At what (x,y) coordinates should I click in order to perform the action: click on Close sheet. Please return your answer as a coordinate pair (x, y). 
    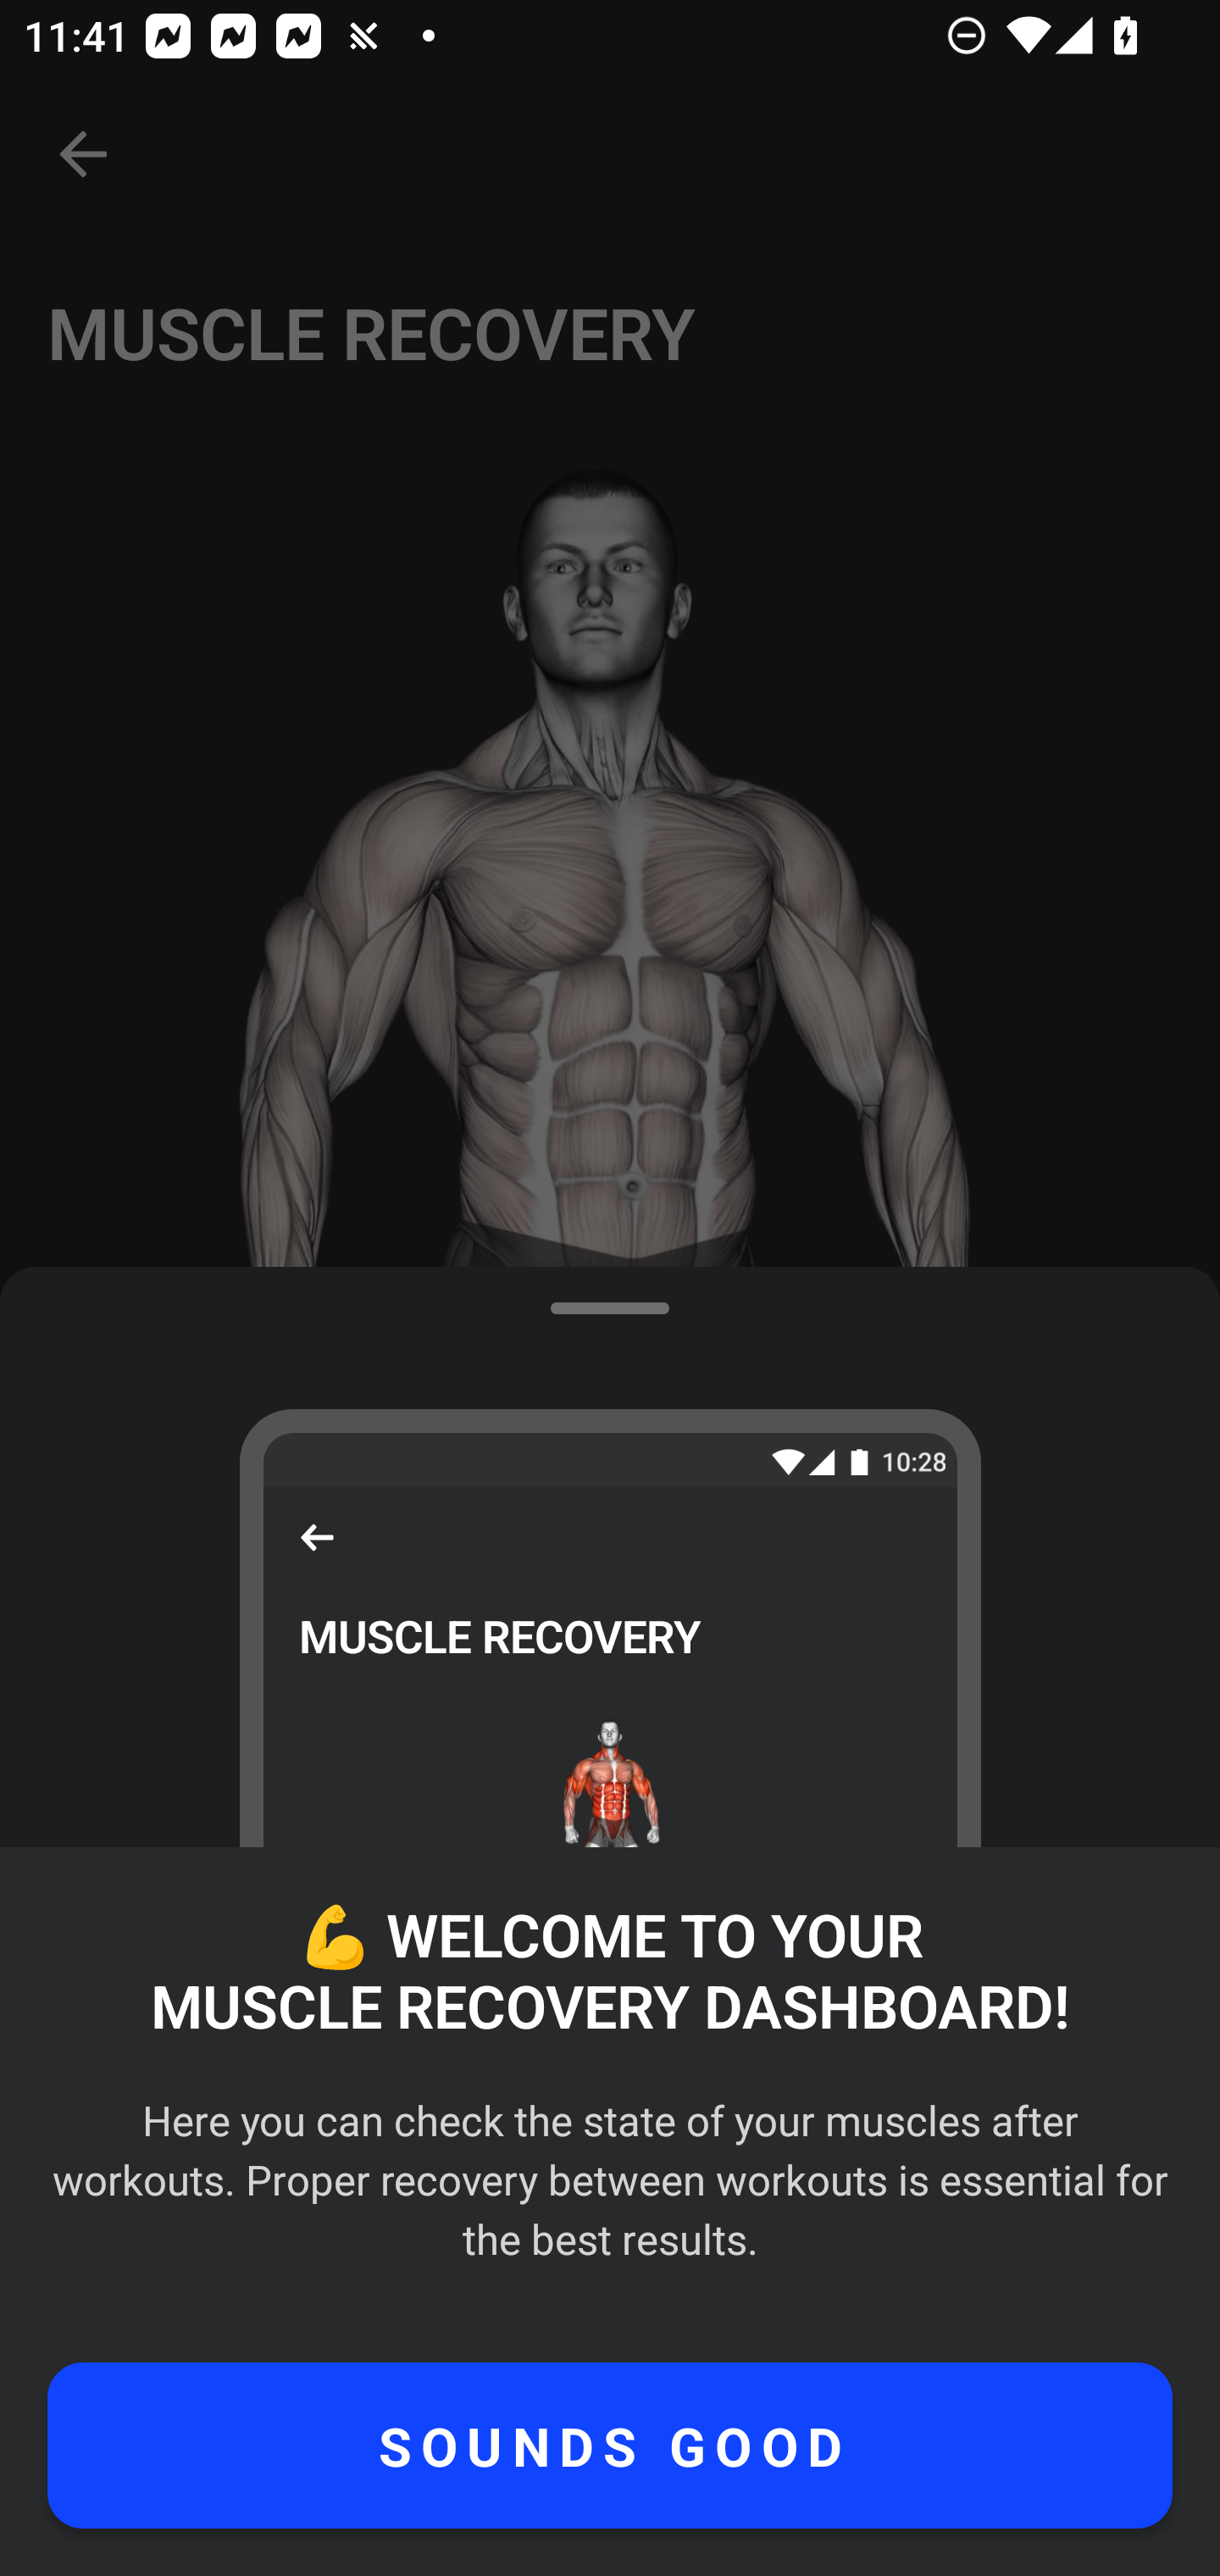
    Looking at the image, I should click on (610, 634).